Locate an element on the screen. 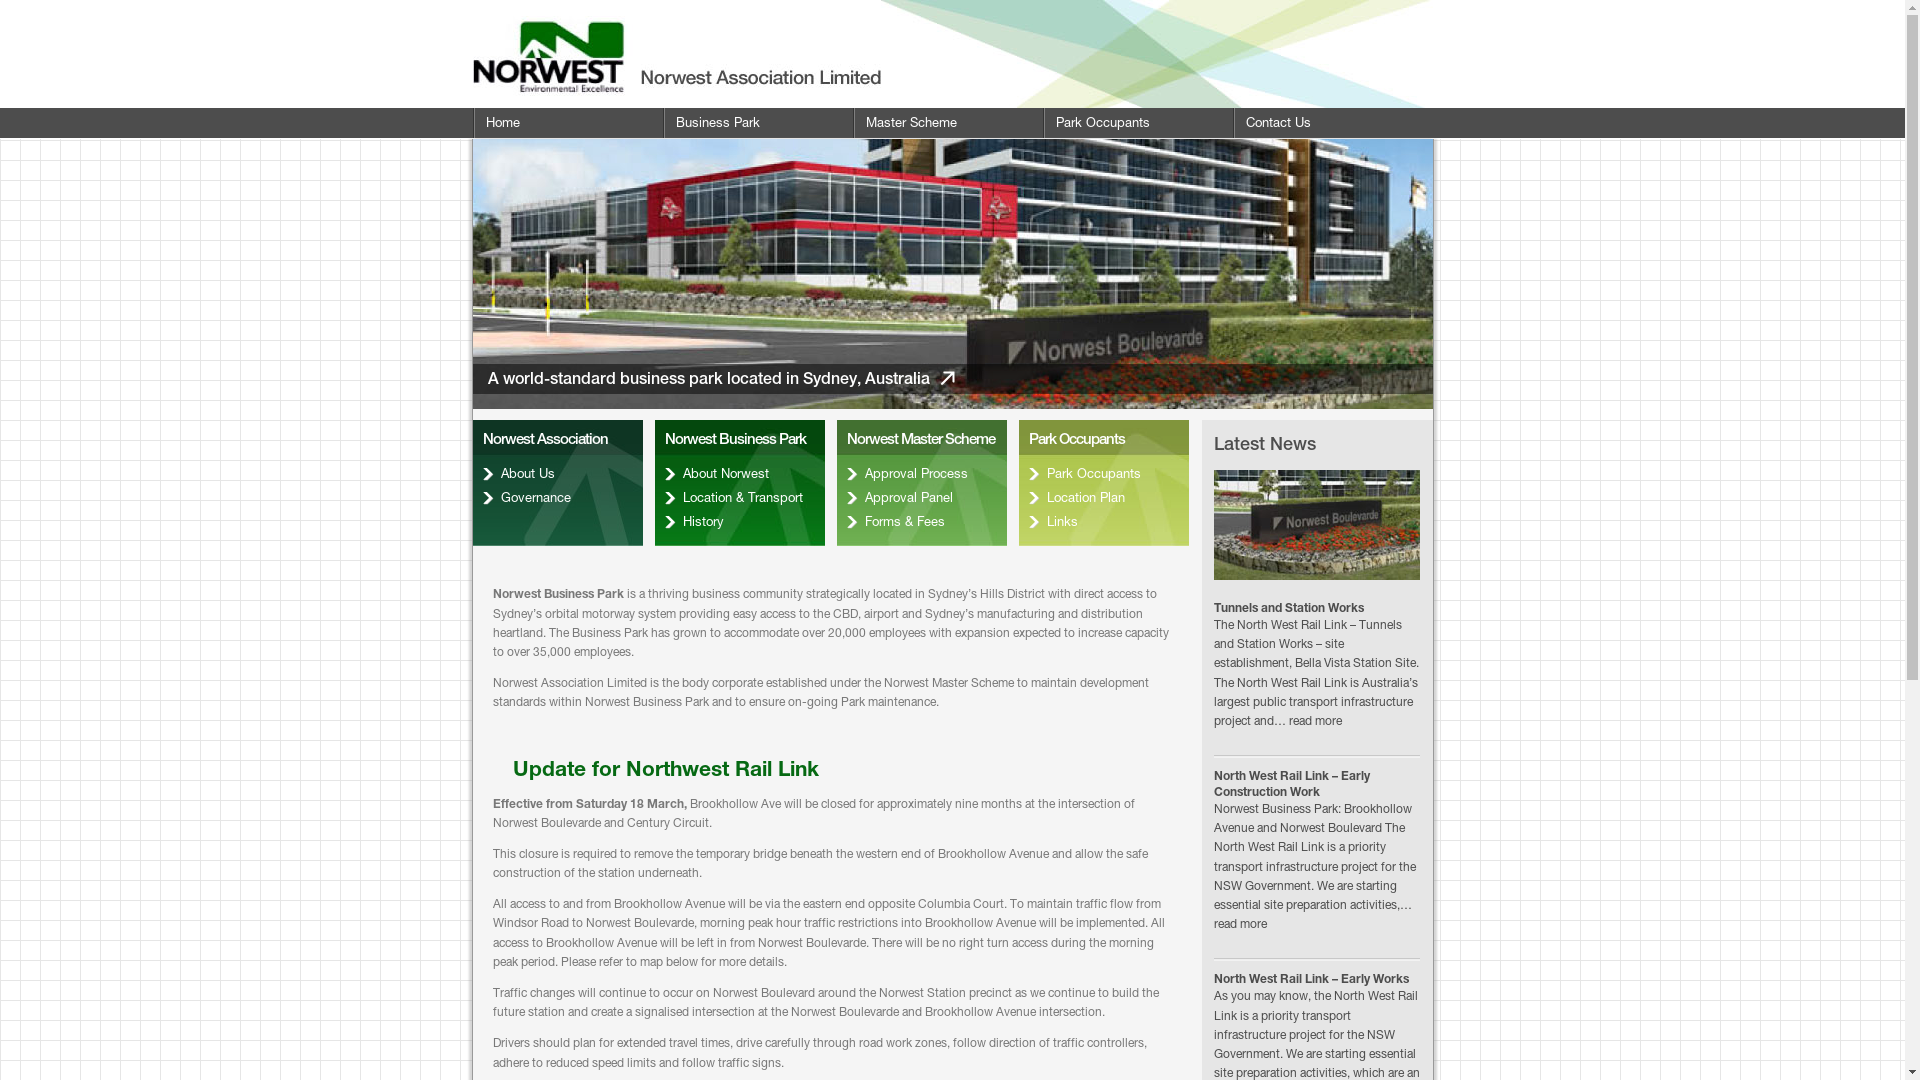  About Norwest is located at coordinates (739, 474).